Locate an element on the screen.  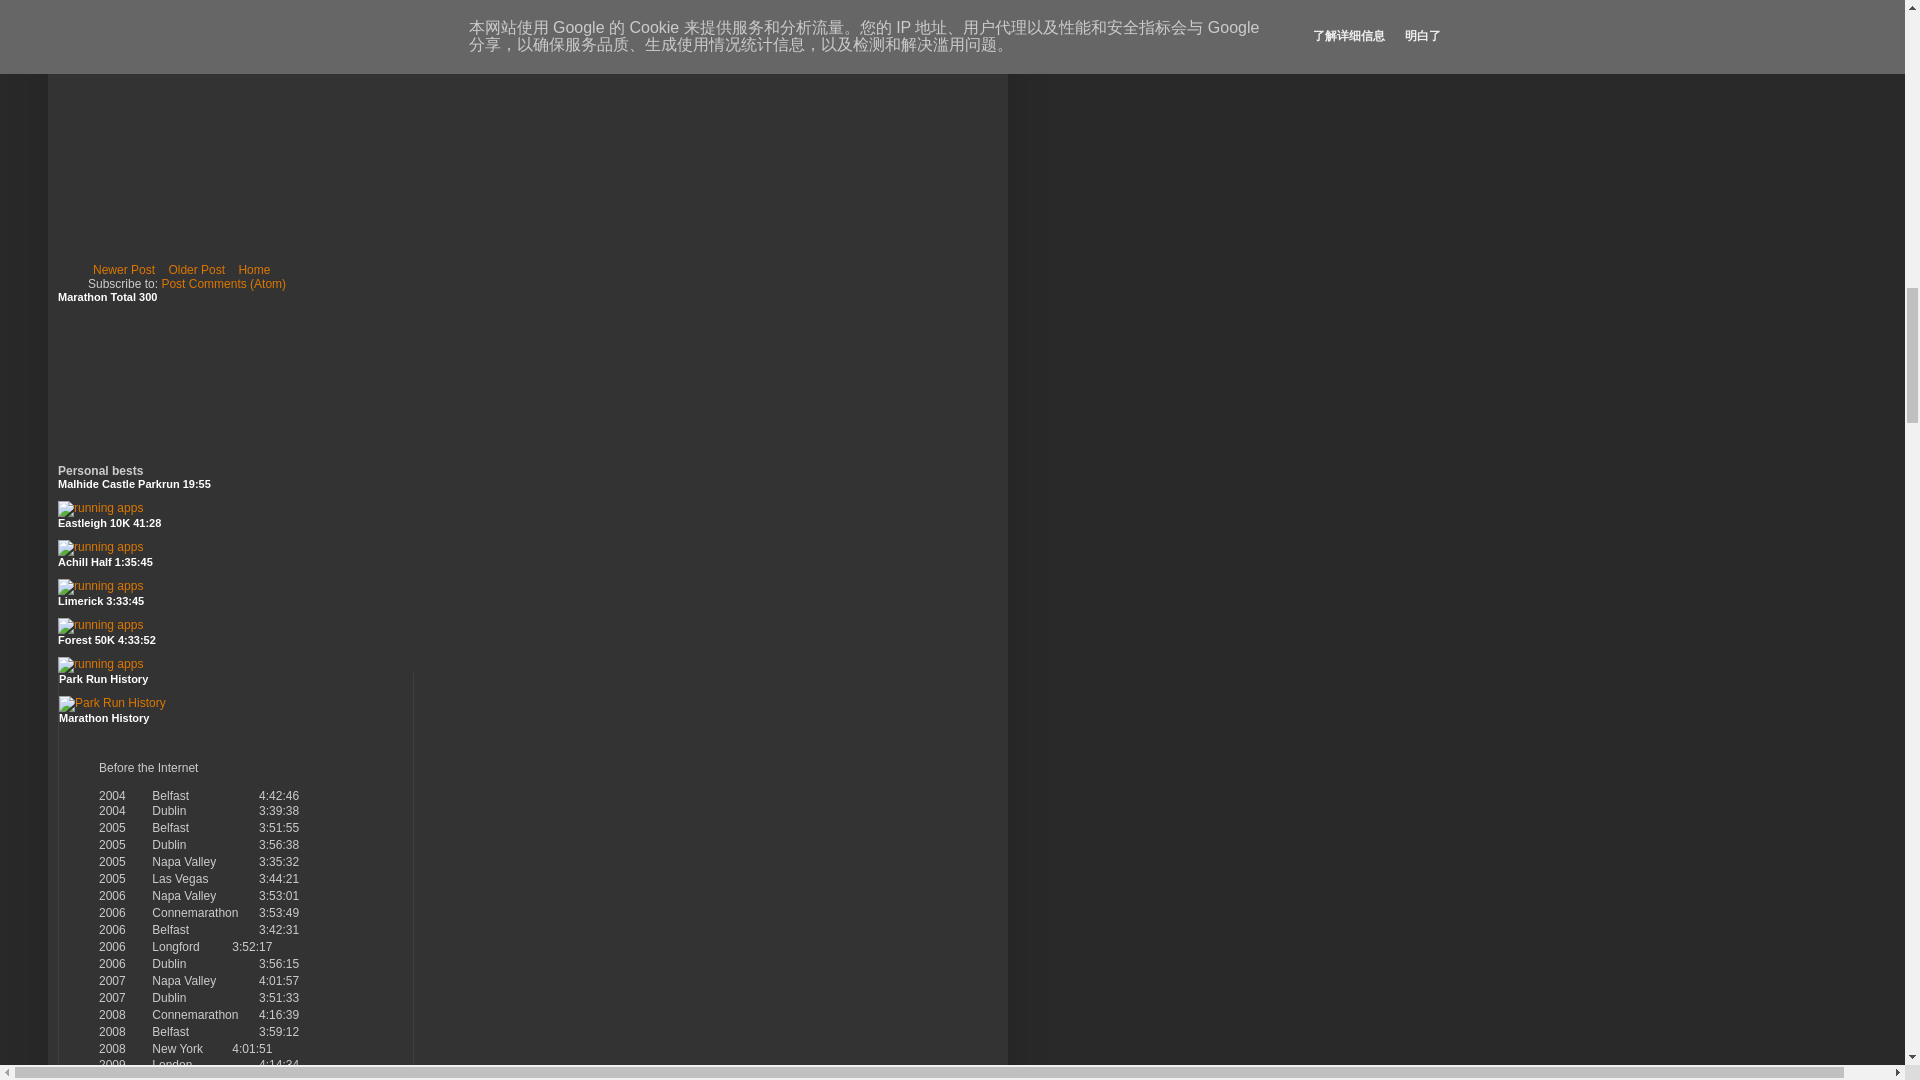
10K PB Garmin stats is located at coordinates (100, 547).